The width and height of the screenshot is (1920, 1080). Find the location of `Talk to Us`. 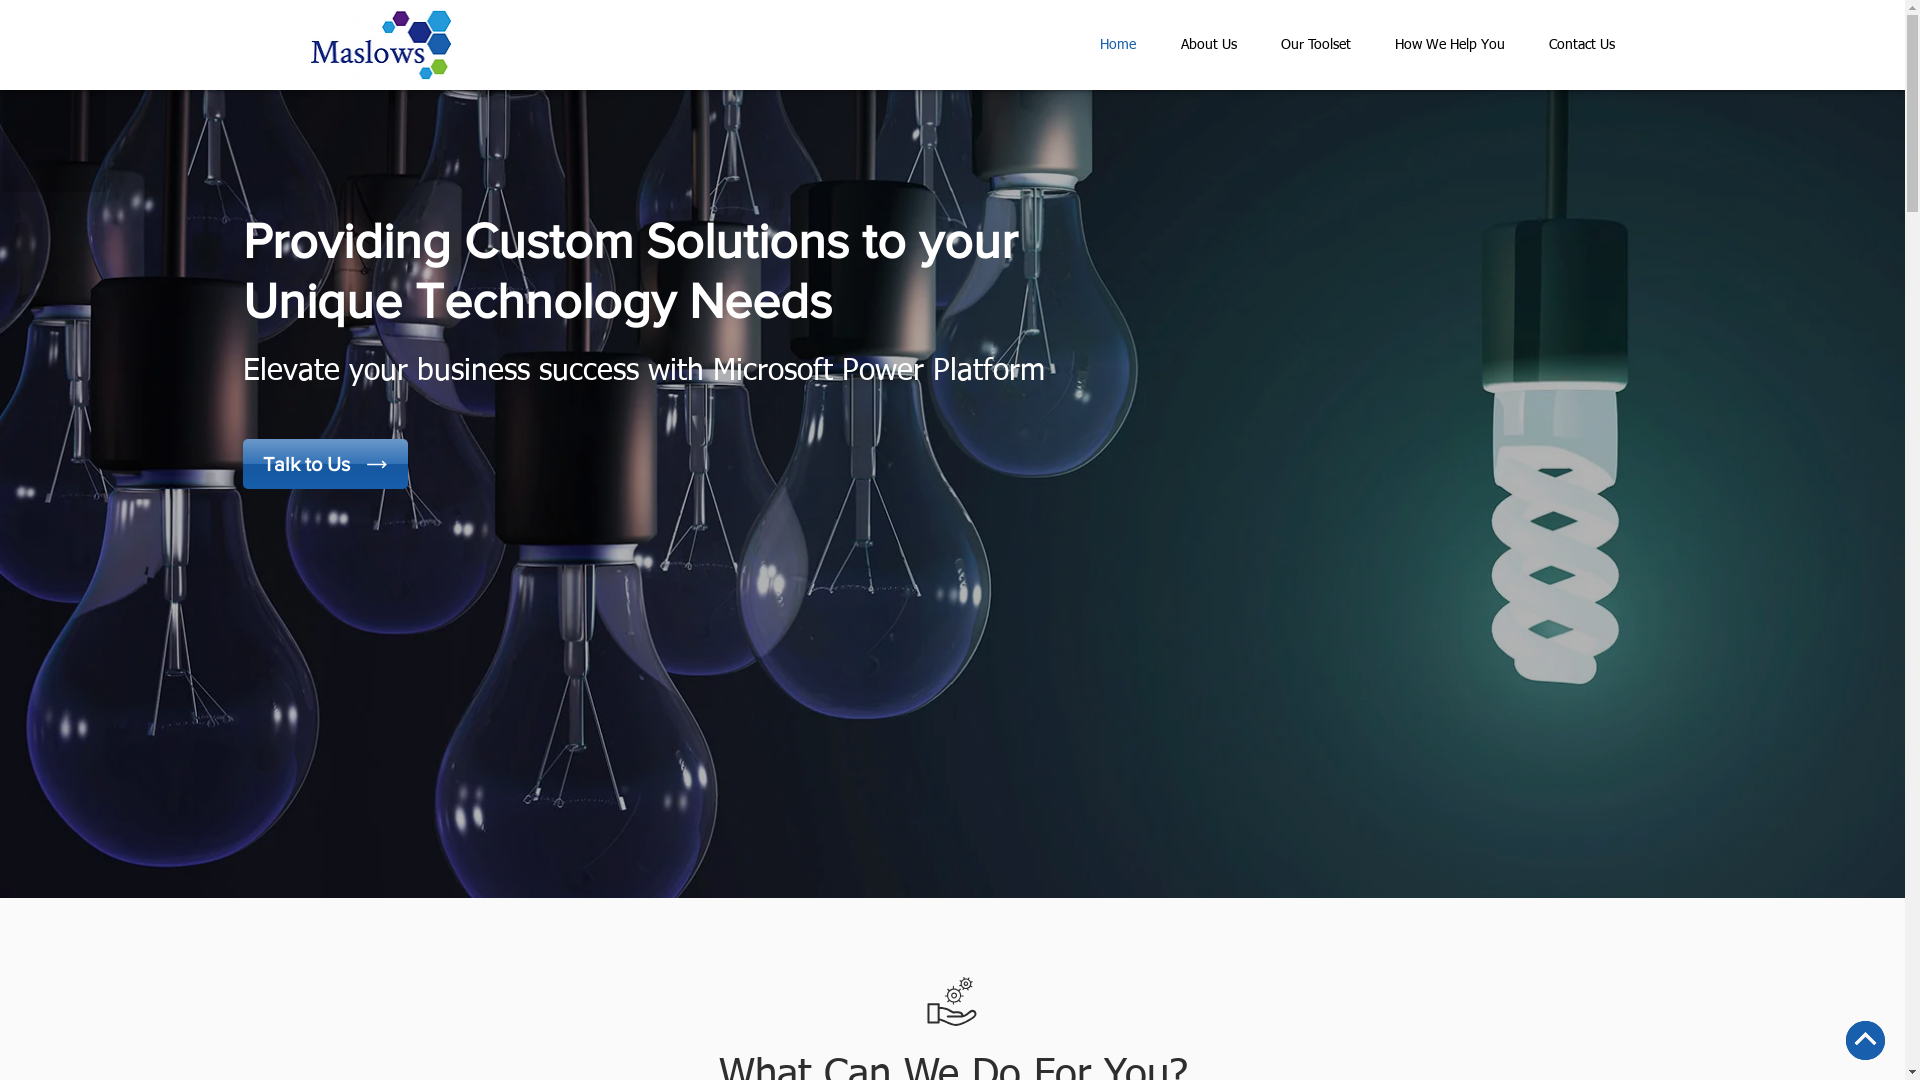

Talk to Us is located at coordinates (324, 464).